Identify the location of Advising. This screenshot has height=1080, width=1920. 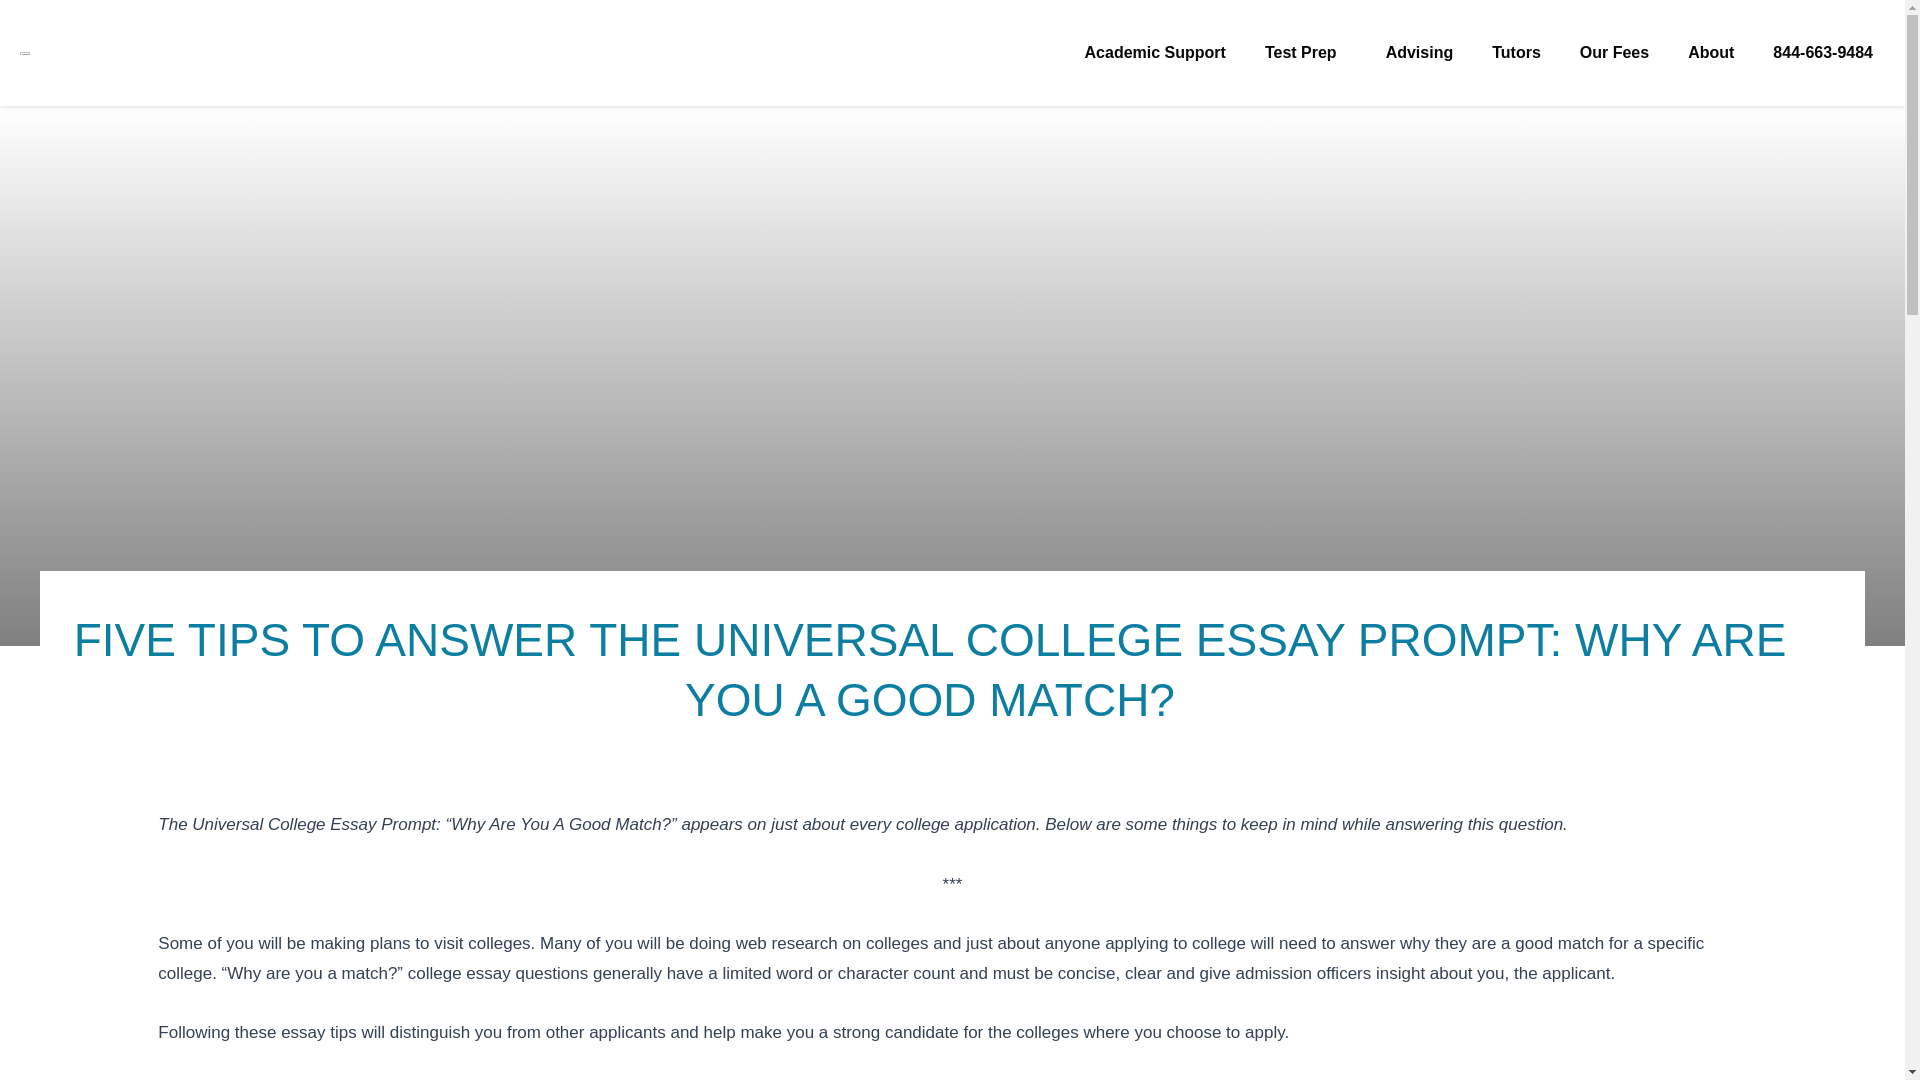
(1420, 53).